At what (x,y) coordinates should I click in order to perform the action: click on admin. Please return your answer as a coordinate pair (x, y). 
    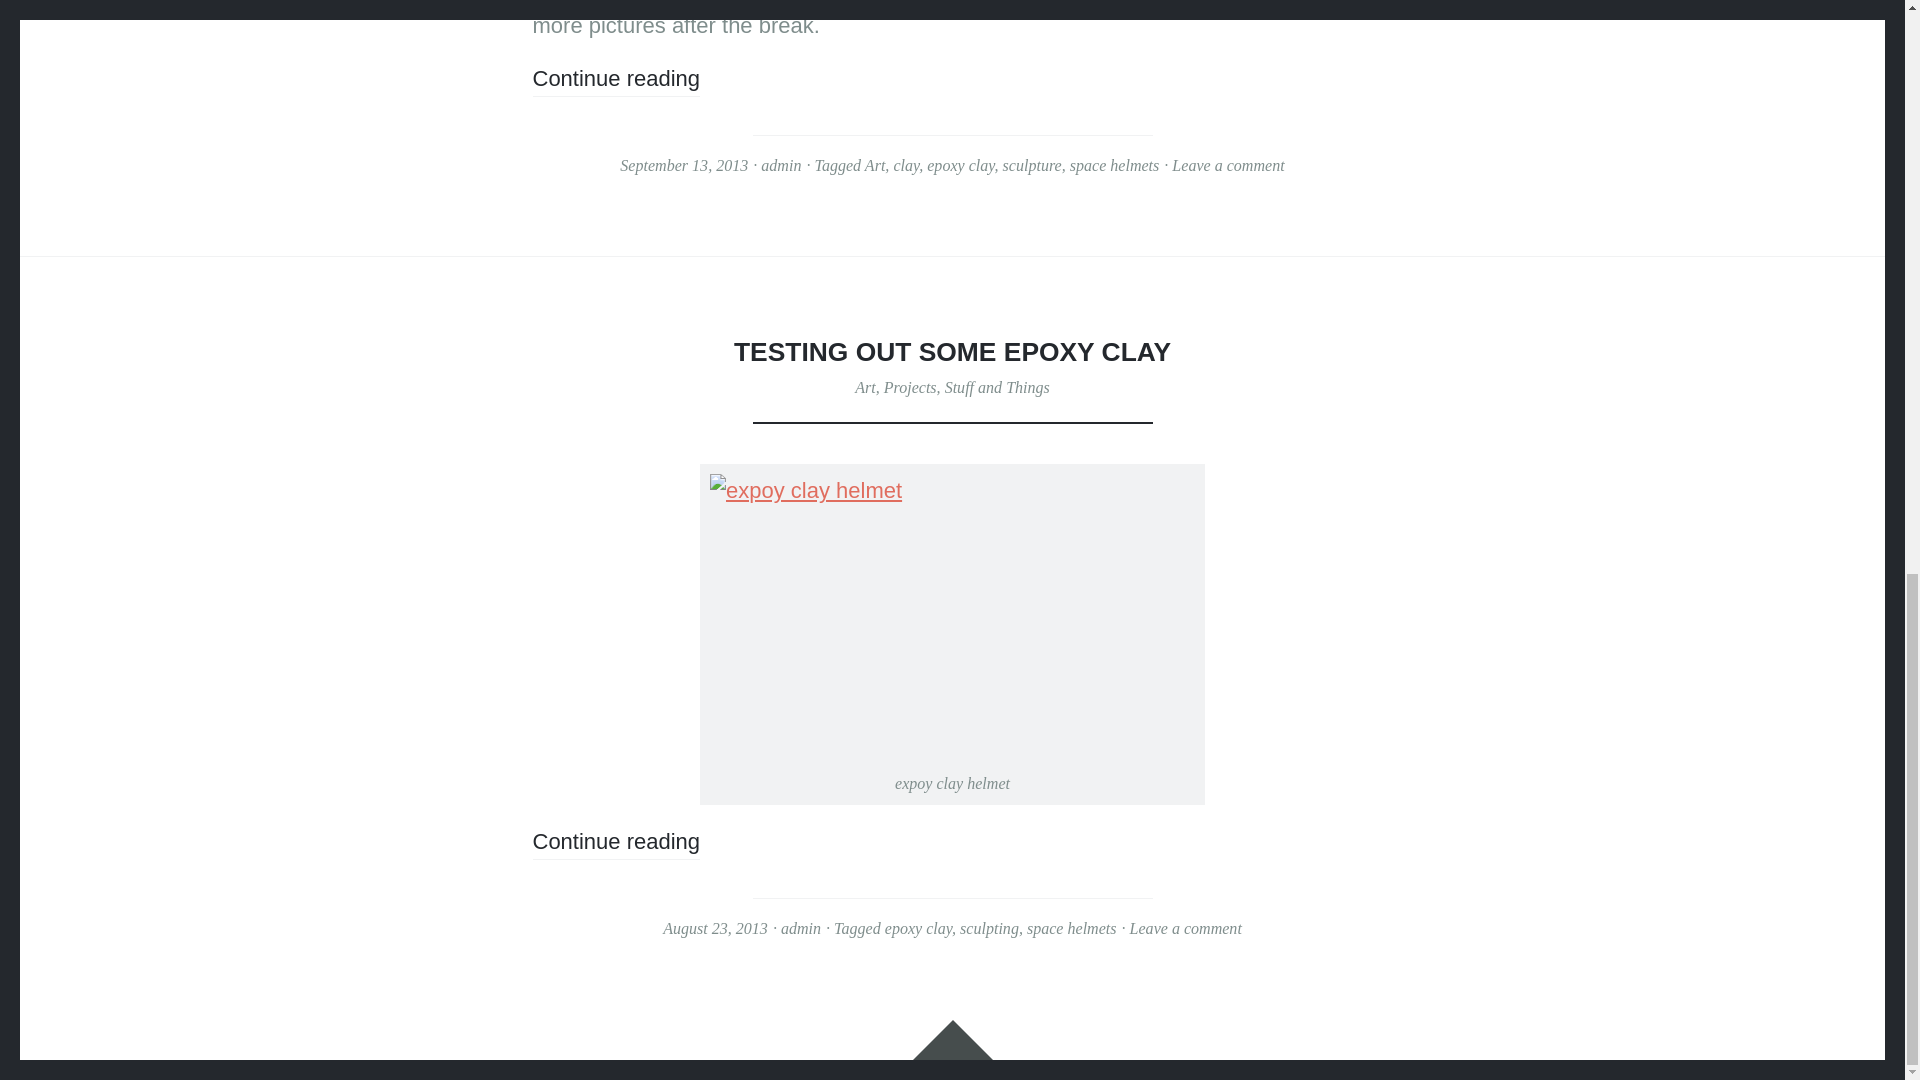
    Looking at the image, I should click on (780, 164).